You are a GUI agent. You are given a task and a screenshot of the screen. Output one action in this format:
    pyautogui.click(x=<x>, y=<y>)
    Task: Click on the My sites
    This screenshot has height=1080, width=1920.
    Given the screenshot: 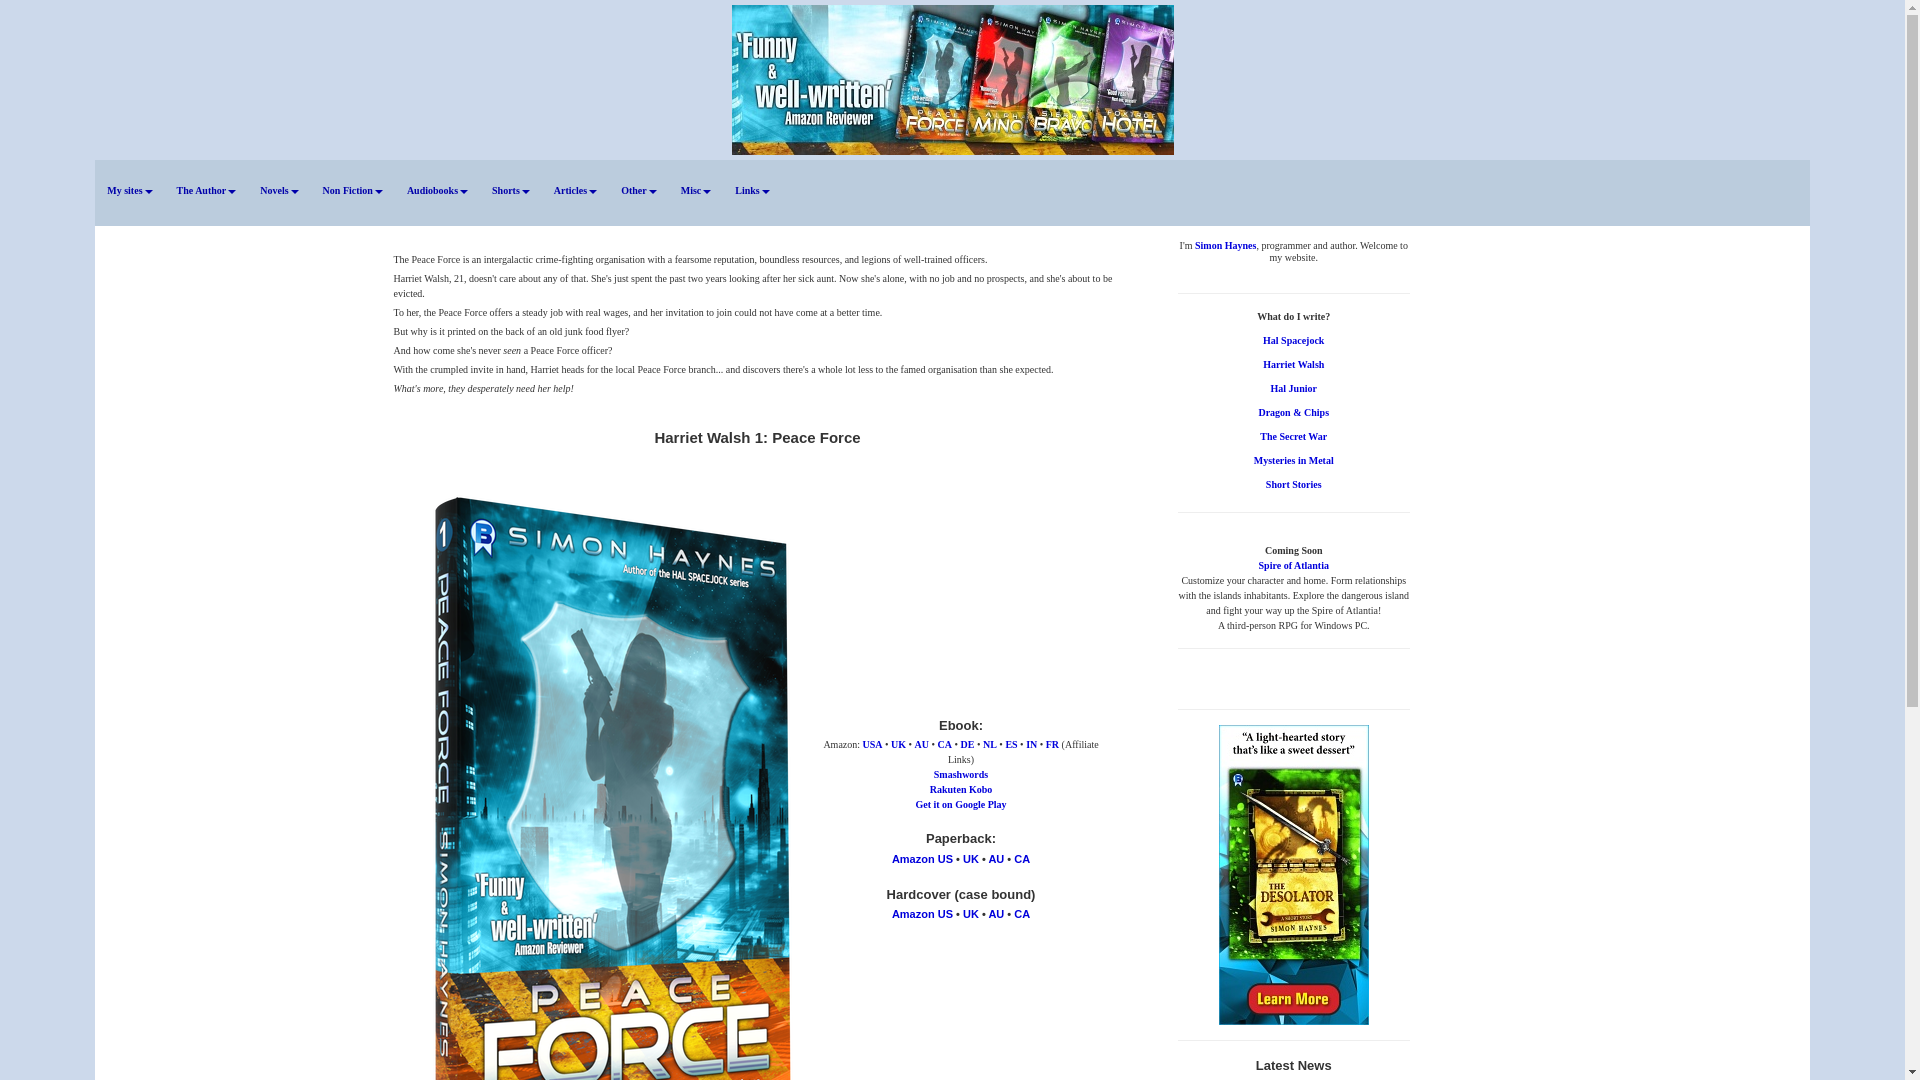 What is the action you would take?
    pyautogui.click(x=128, y=190)
    